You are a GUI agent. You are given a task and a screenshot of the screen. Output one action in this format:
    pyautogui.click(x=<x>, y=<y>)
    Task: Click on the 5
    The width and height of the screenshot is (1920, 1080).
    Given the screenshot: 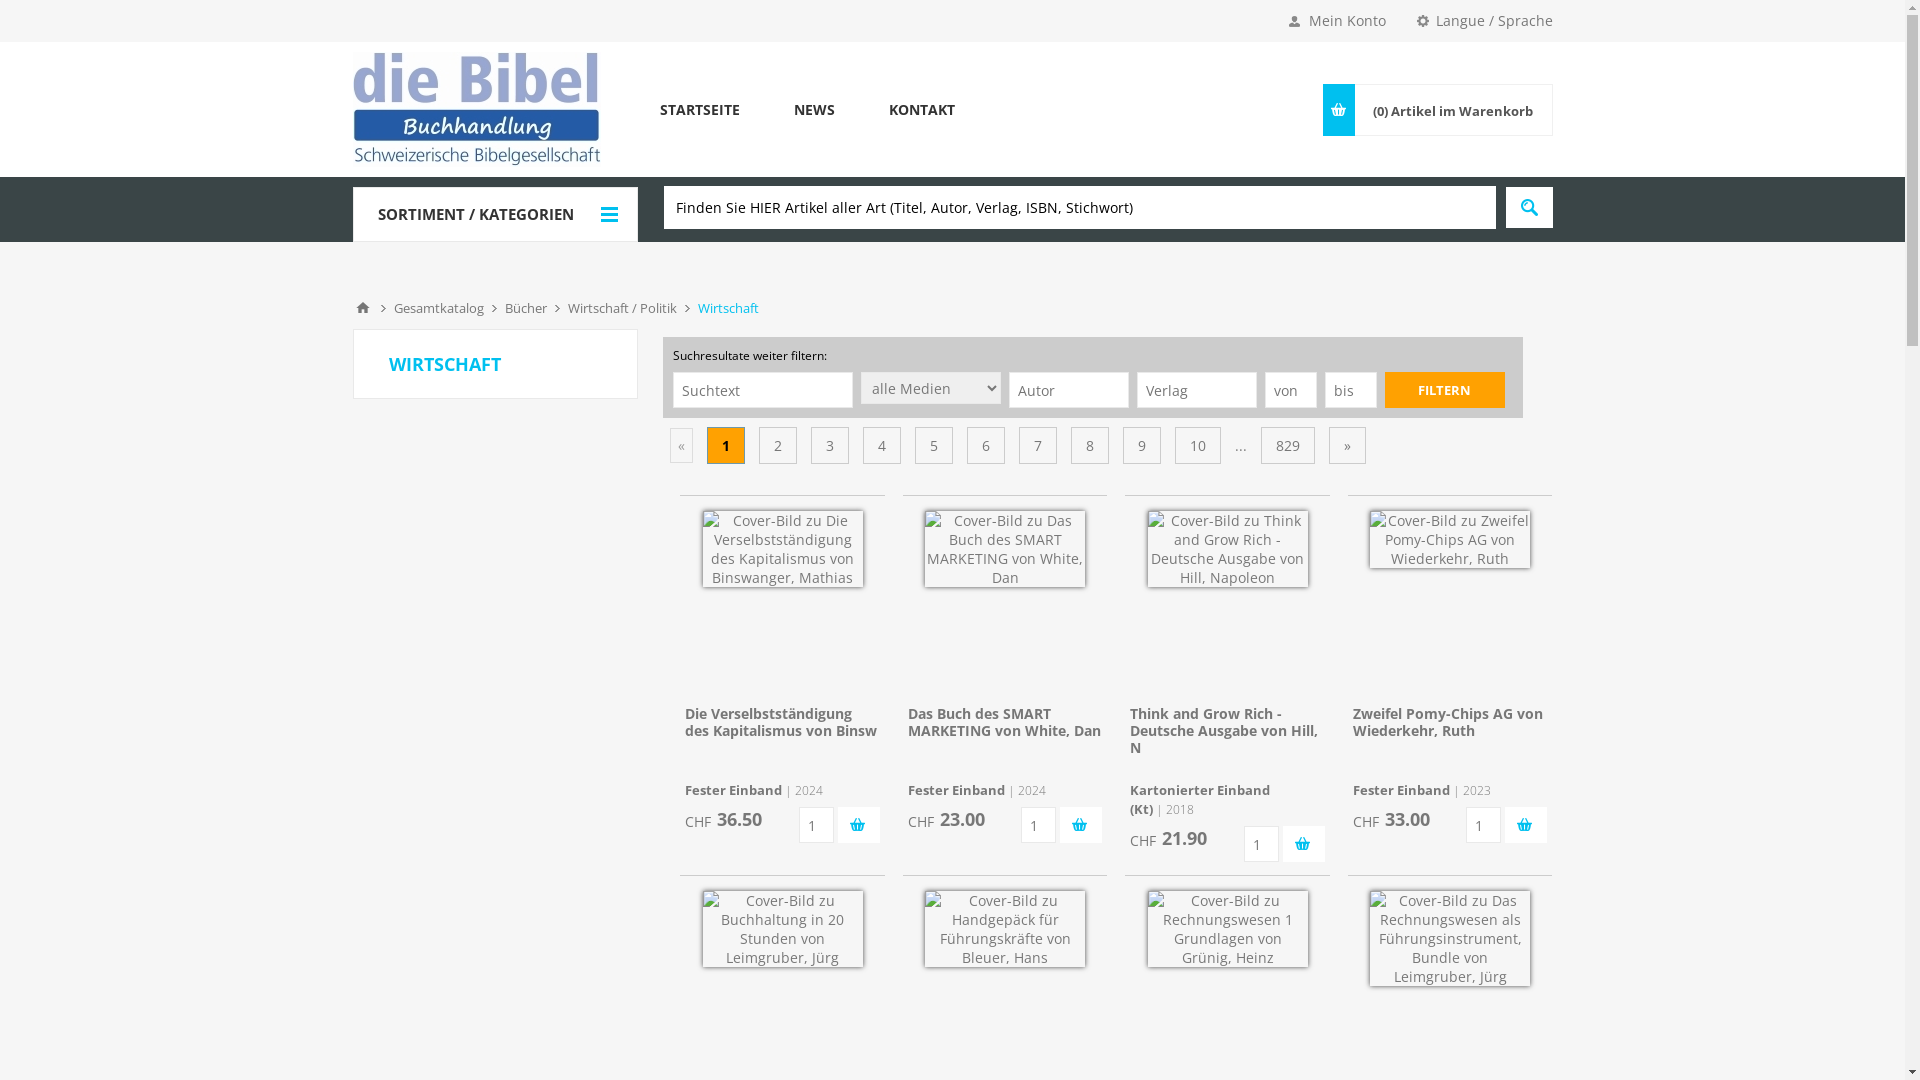 What is the action you would take?
    pyautogui.click(x=933, y=446)
    